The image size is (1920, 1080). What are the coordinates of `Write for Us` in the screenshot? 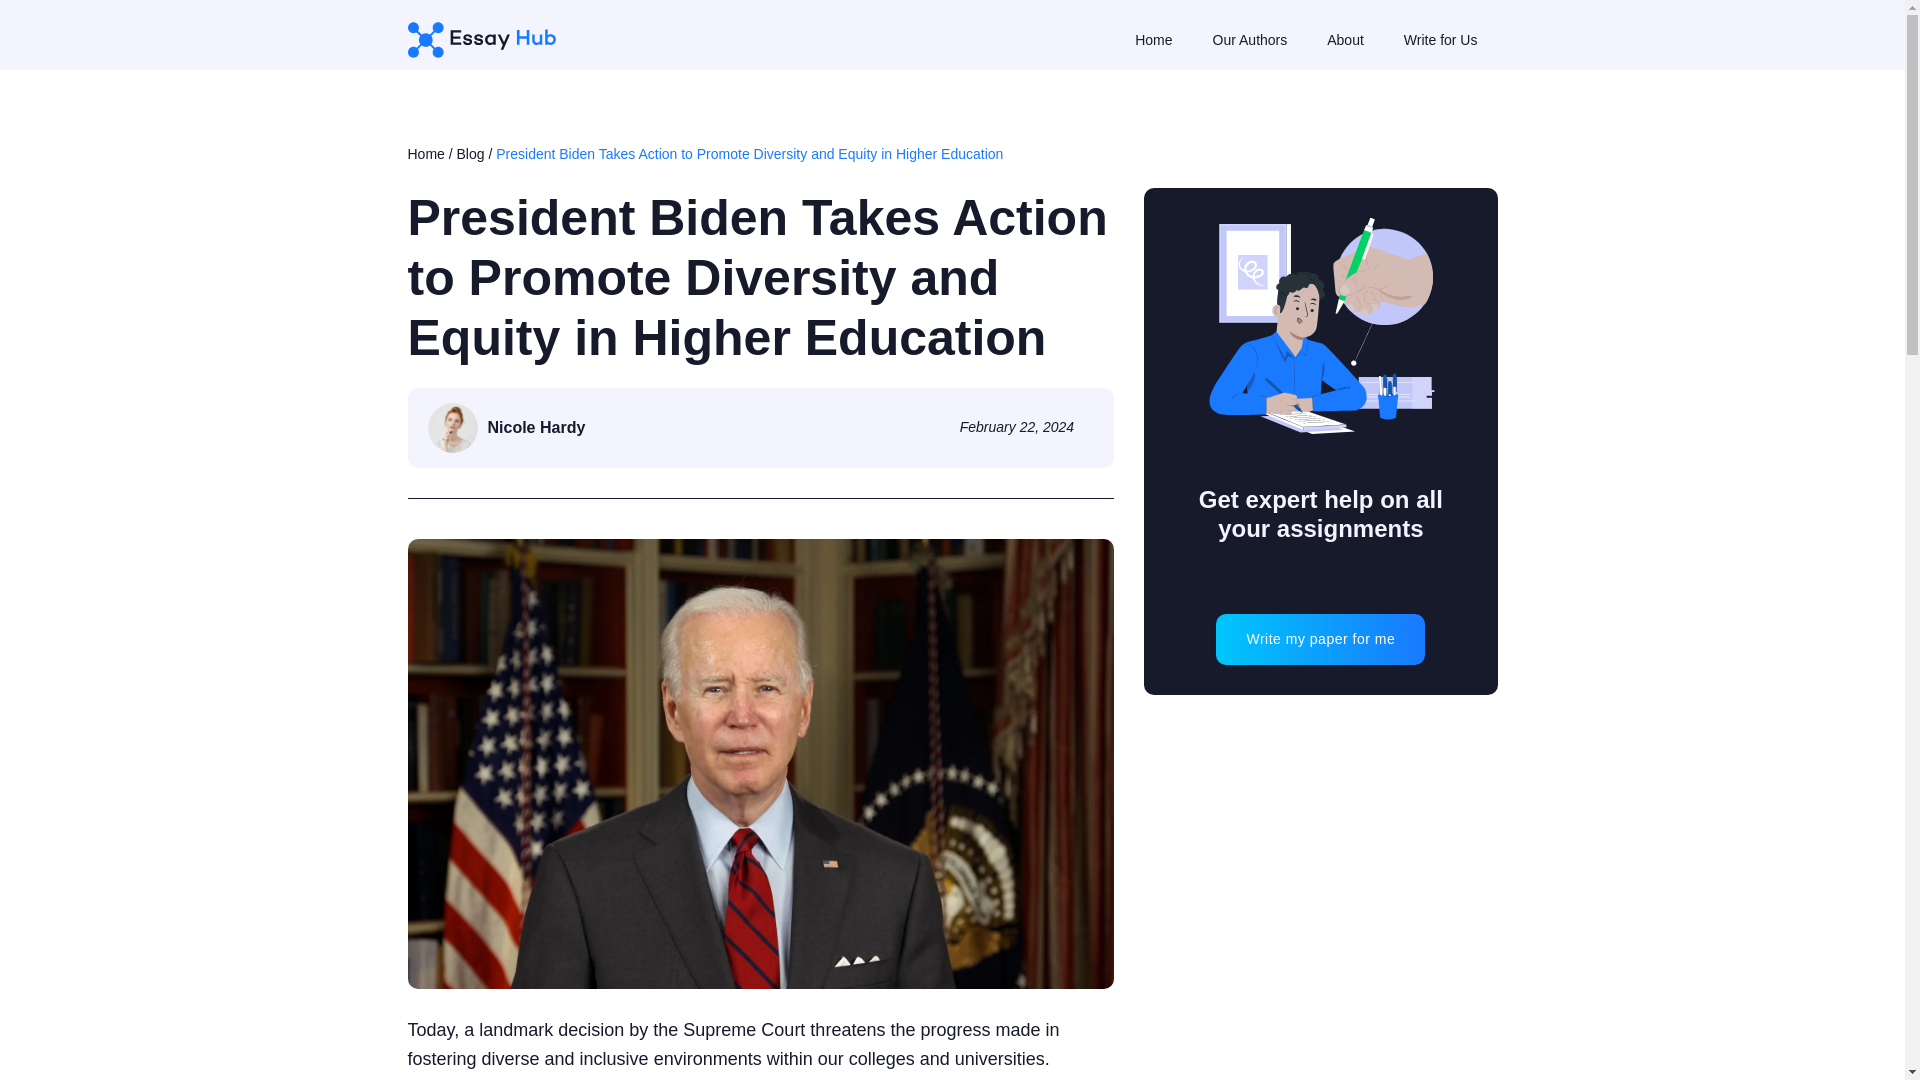 It's located at (1440, 40).